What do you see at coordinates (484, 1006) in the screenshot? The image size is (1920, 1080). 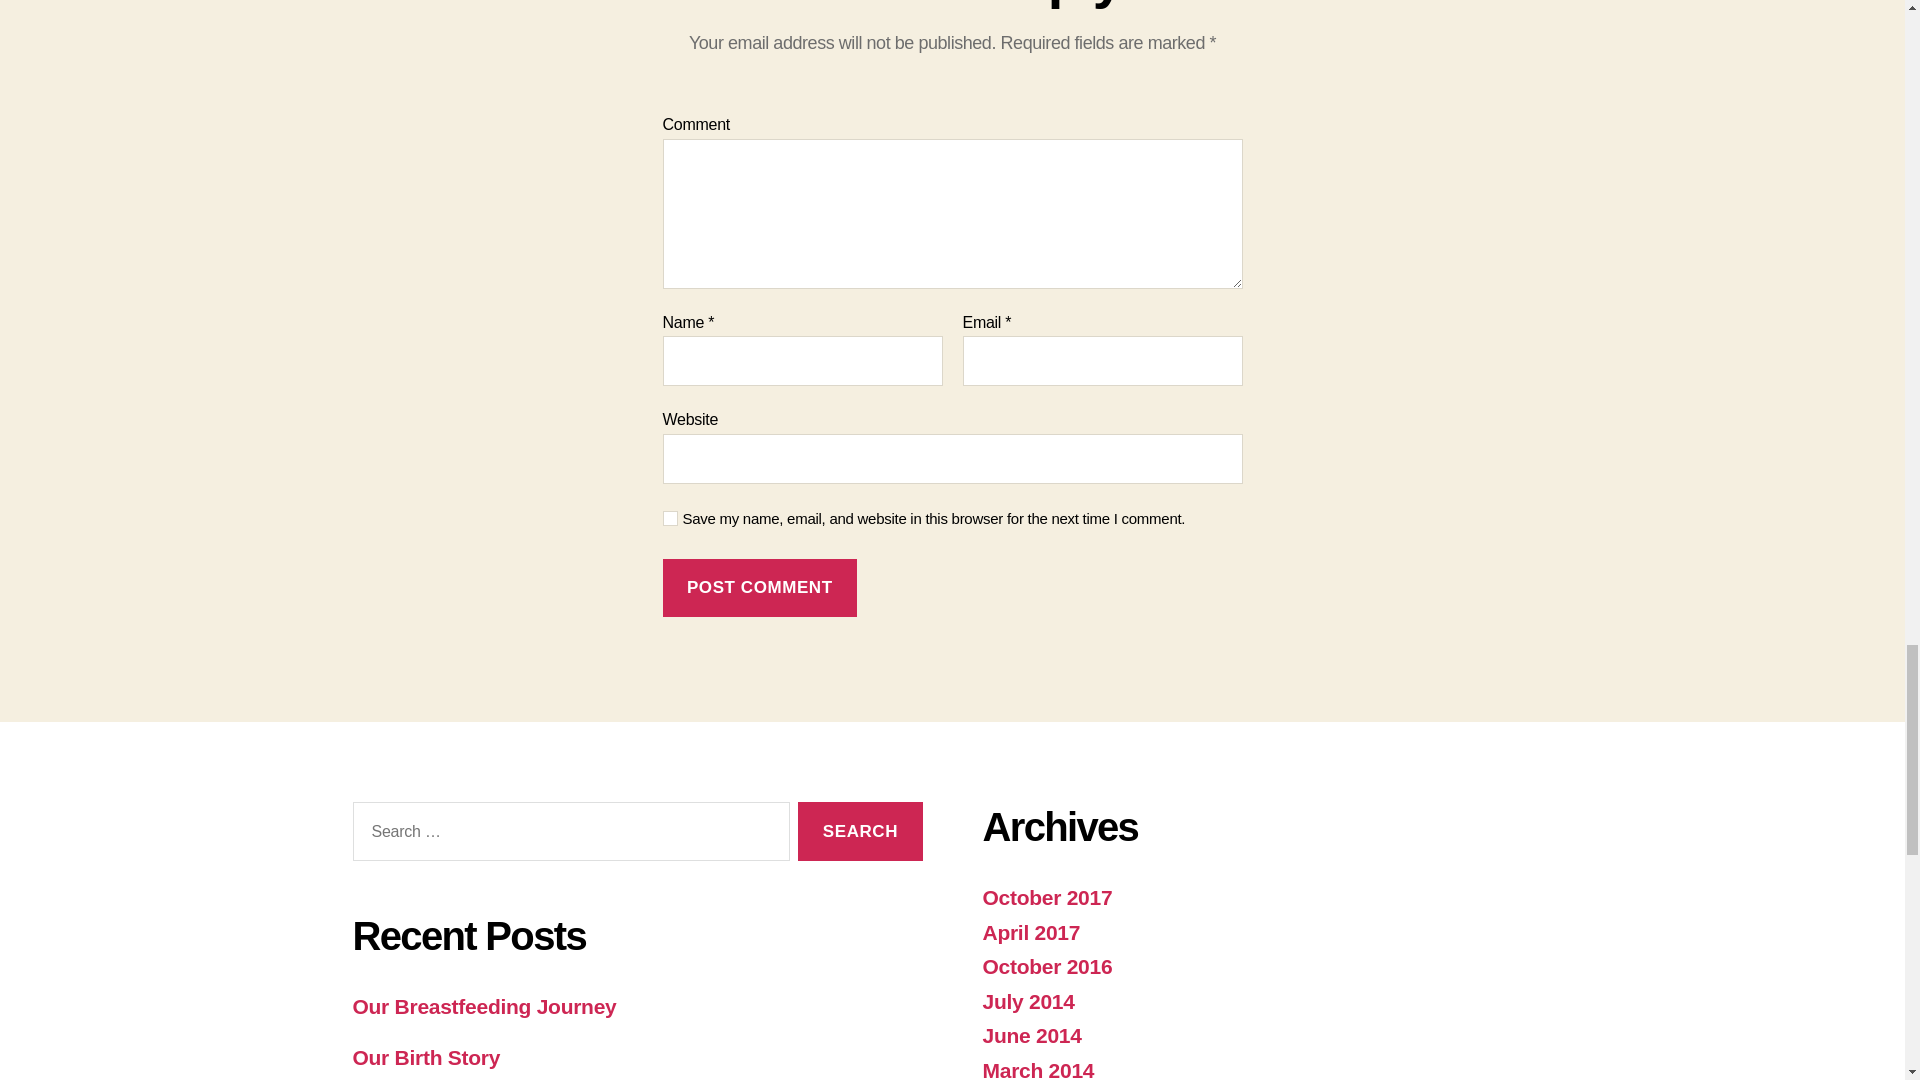 I see `Our Breastfeeding Journey` at bounding box center [484, 1006].